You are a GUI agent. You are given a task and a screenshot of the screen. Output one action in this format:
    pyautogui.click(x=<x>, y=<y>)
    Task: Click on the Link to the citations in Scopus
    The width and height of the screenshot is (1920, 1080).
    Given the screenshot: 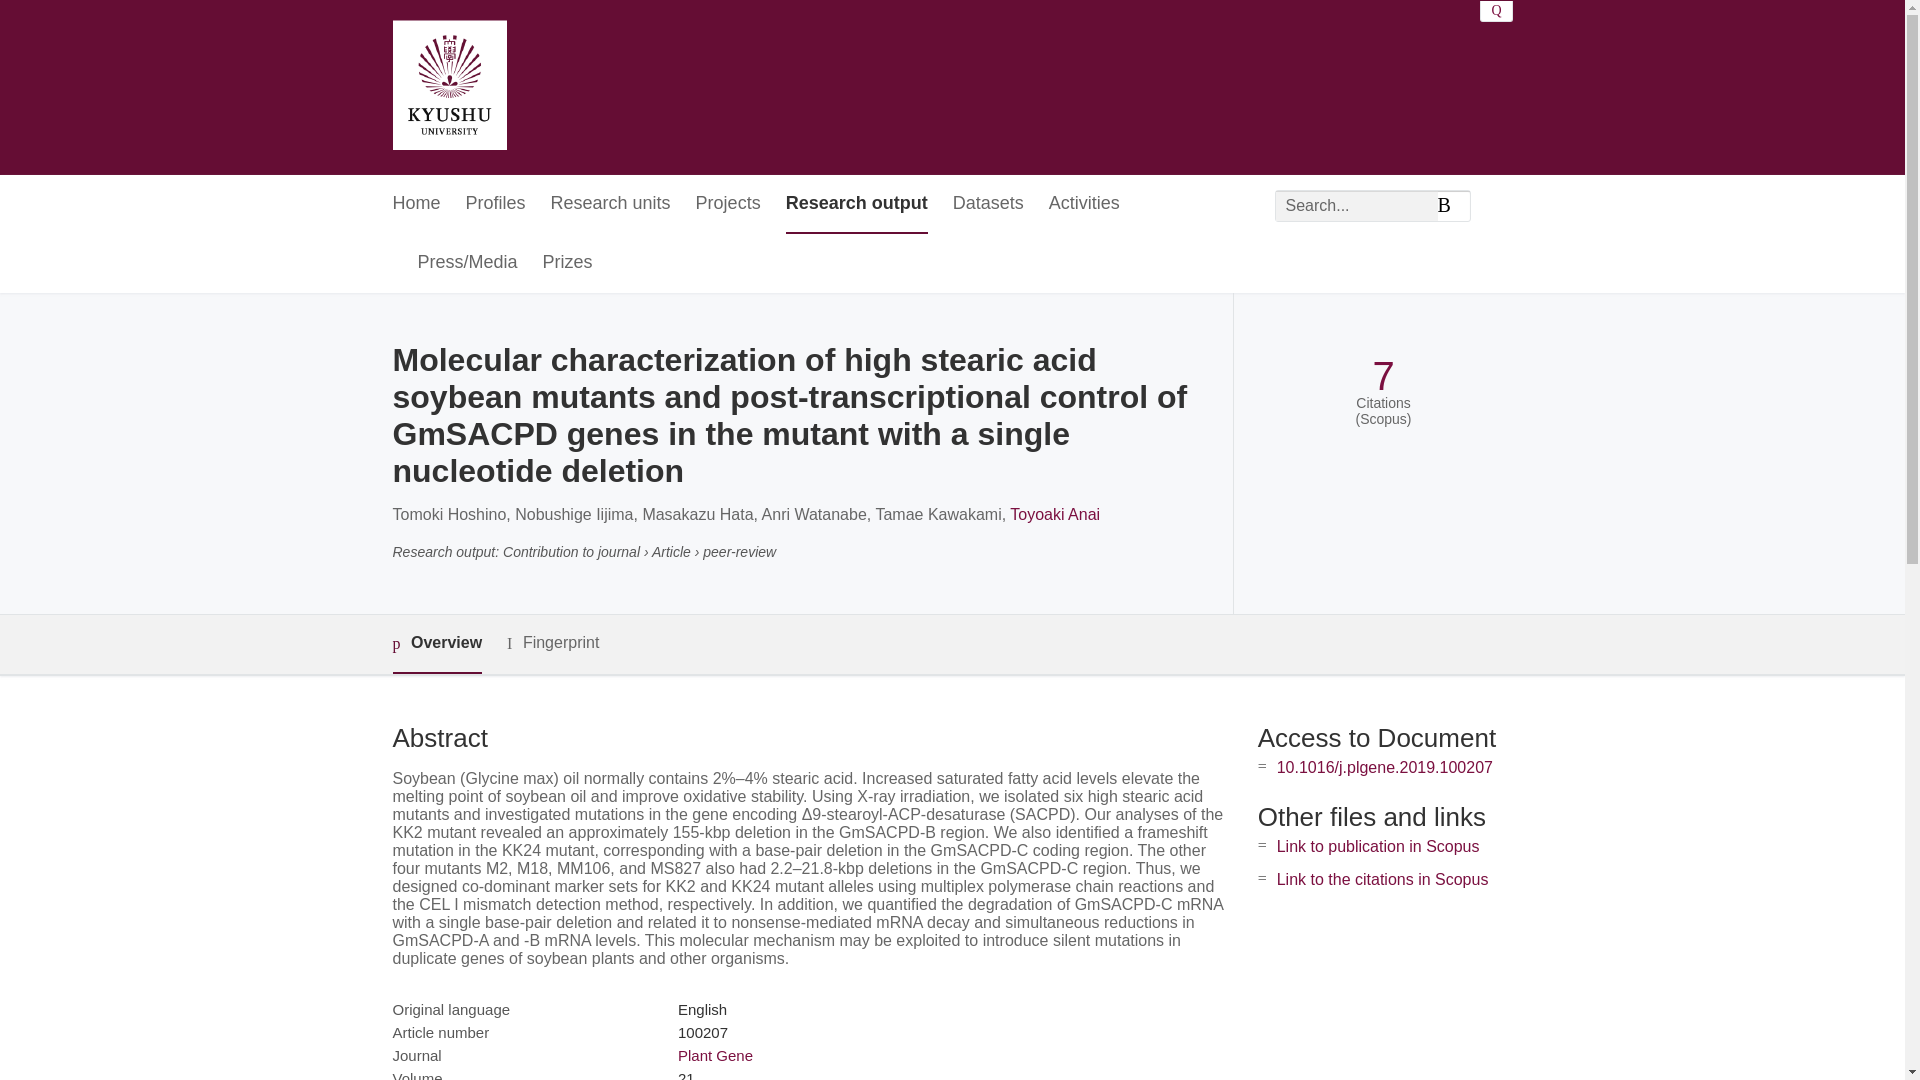 What is the action you would take?
    pyautogui.click(x=1382, y=878)
    